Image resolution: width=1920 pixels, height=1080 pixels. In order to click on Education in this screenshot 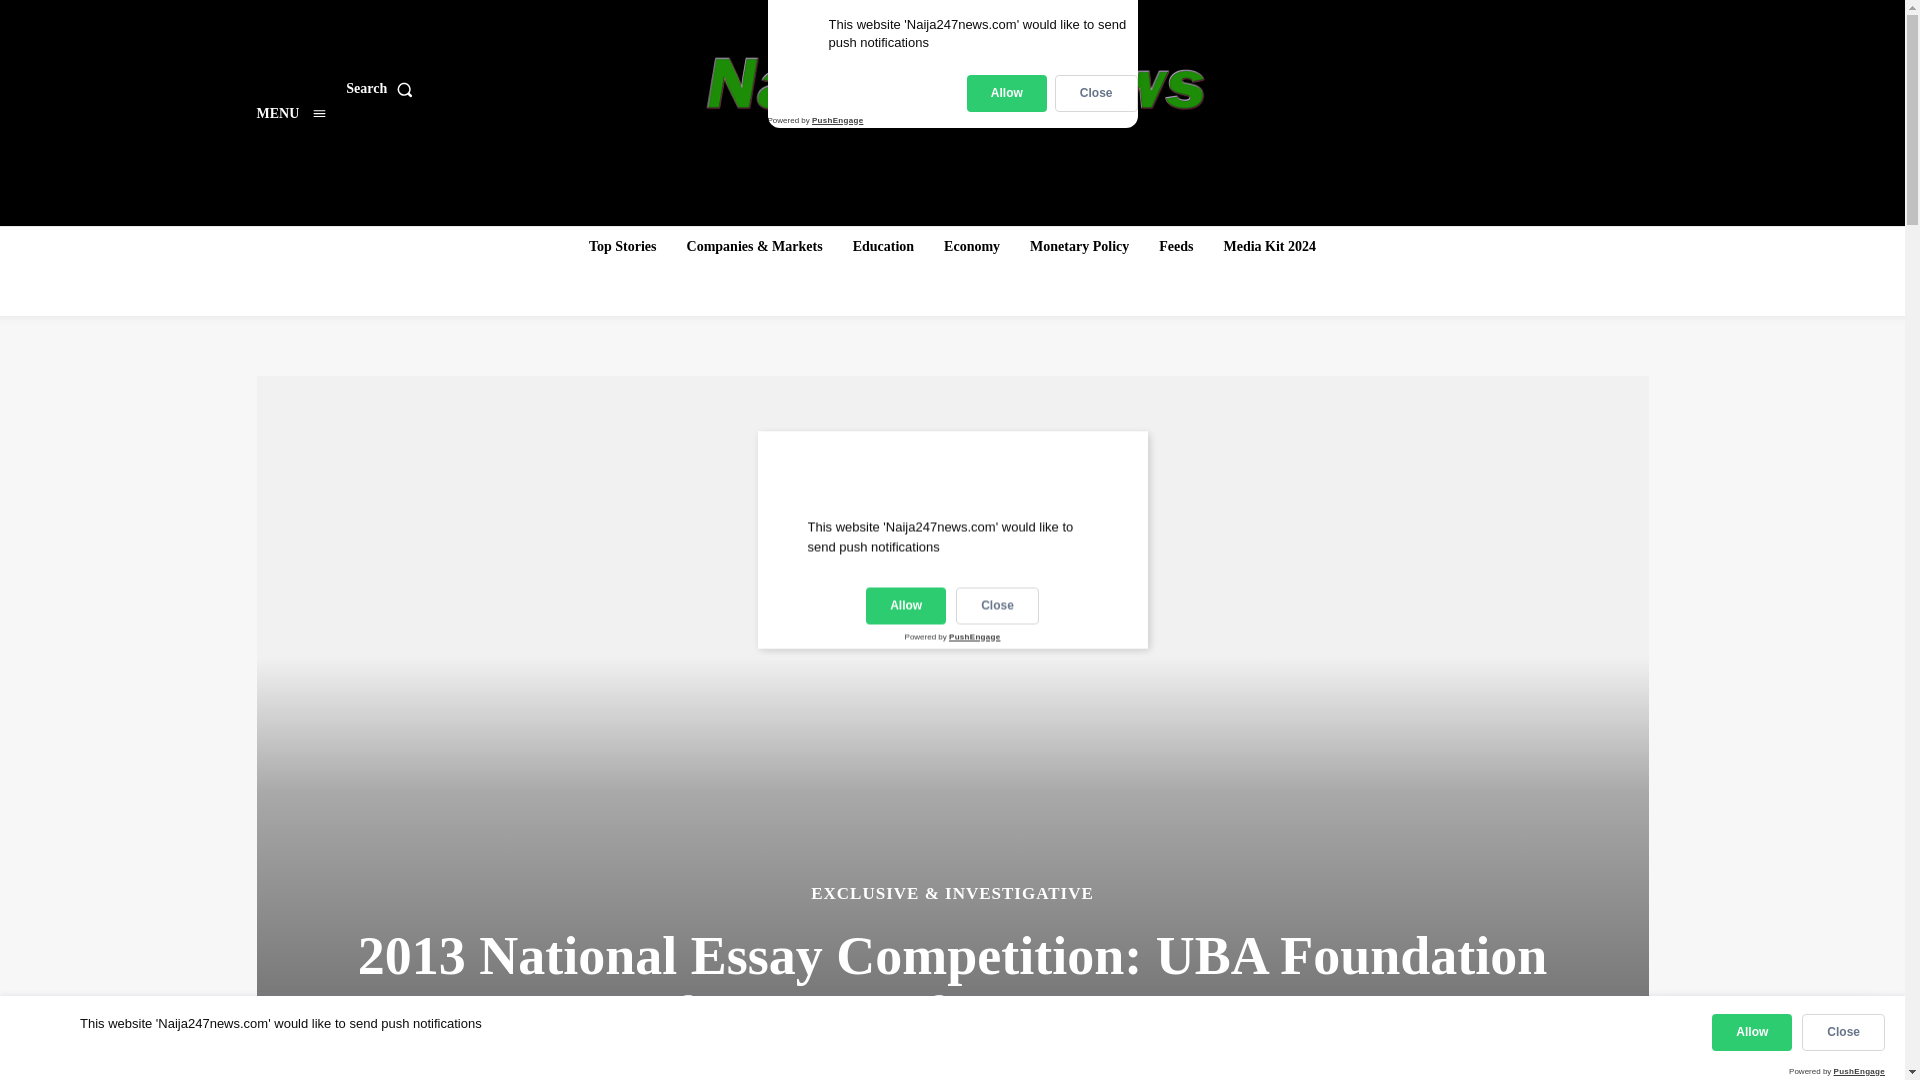, I will do `click(882, 246)`.